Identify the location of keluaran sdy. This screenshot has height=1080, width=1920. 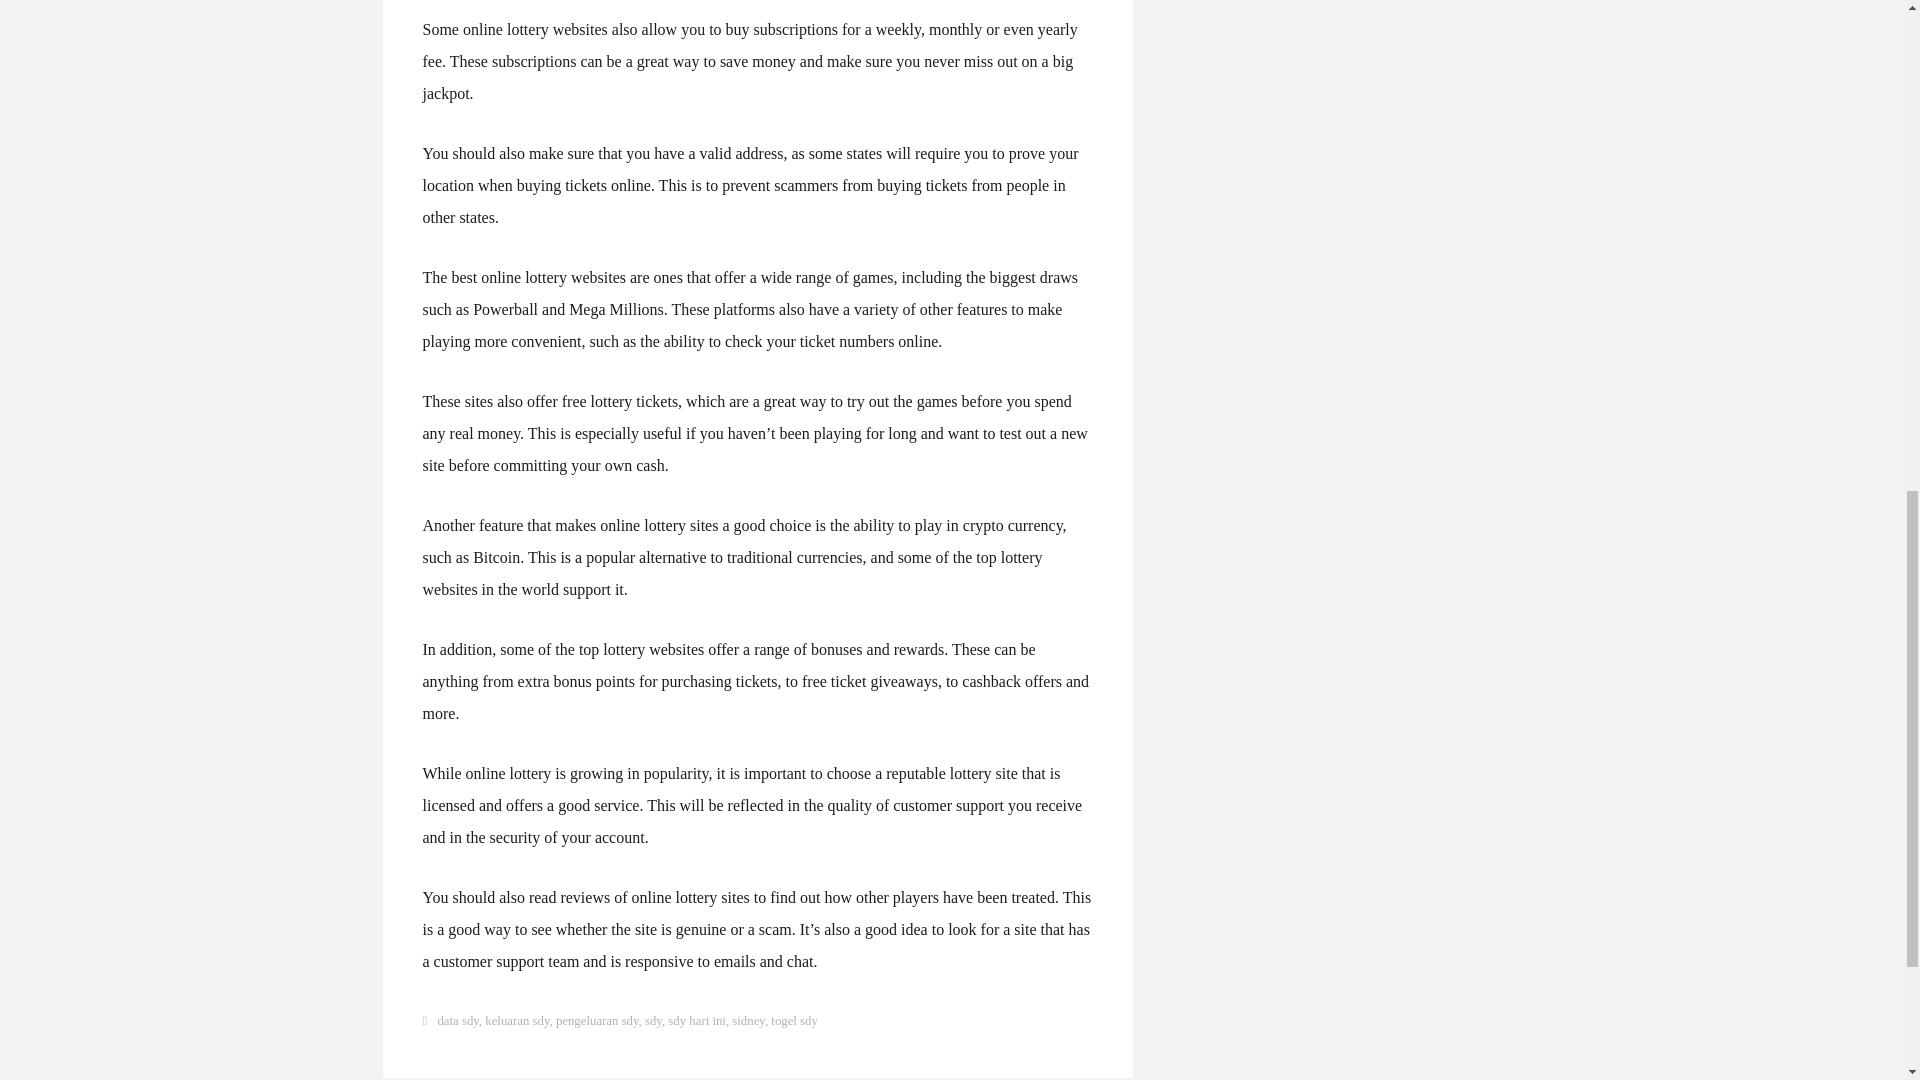
(517, 1021).